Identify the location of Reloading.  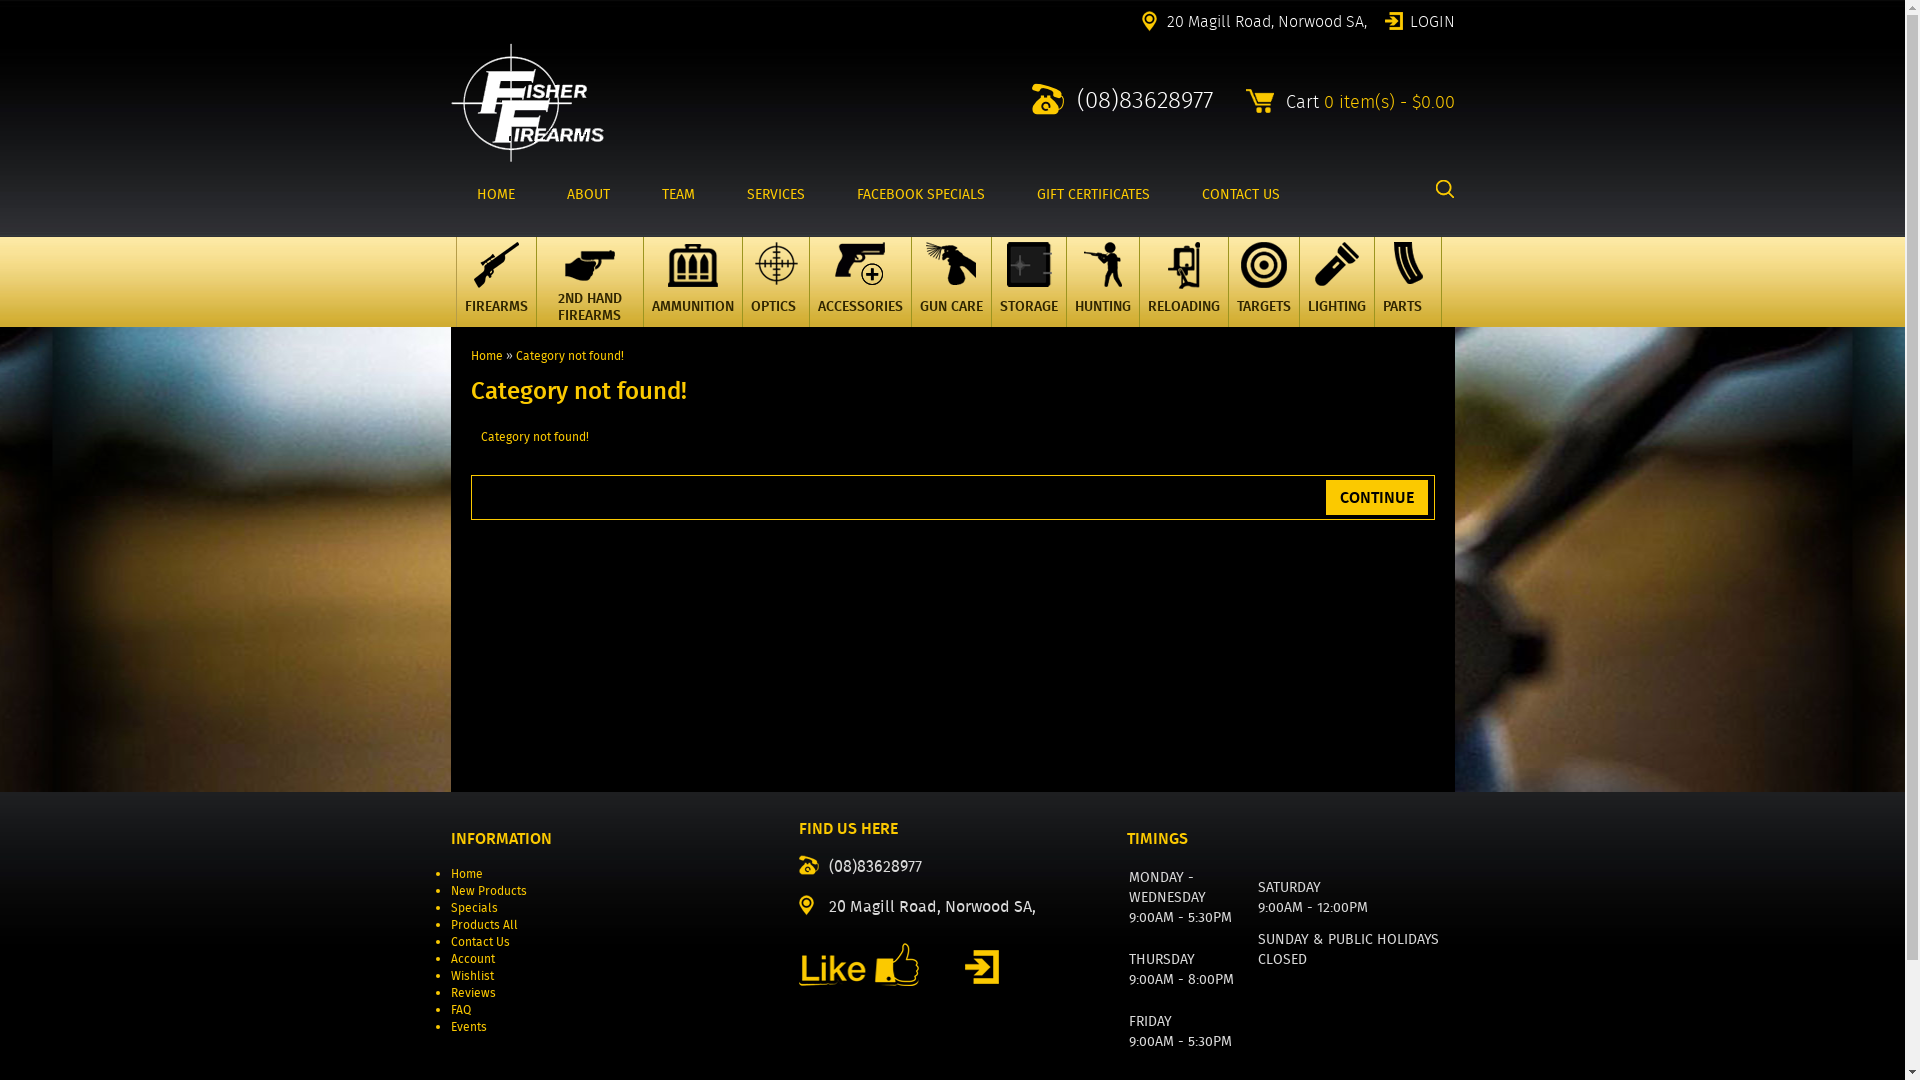
(1183, 295).